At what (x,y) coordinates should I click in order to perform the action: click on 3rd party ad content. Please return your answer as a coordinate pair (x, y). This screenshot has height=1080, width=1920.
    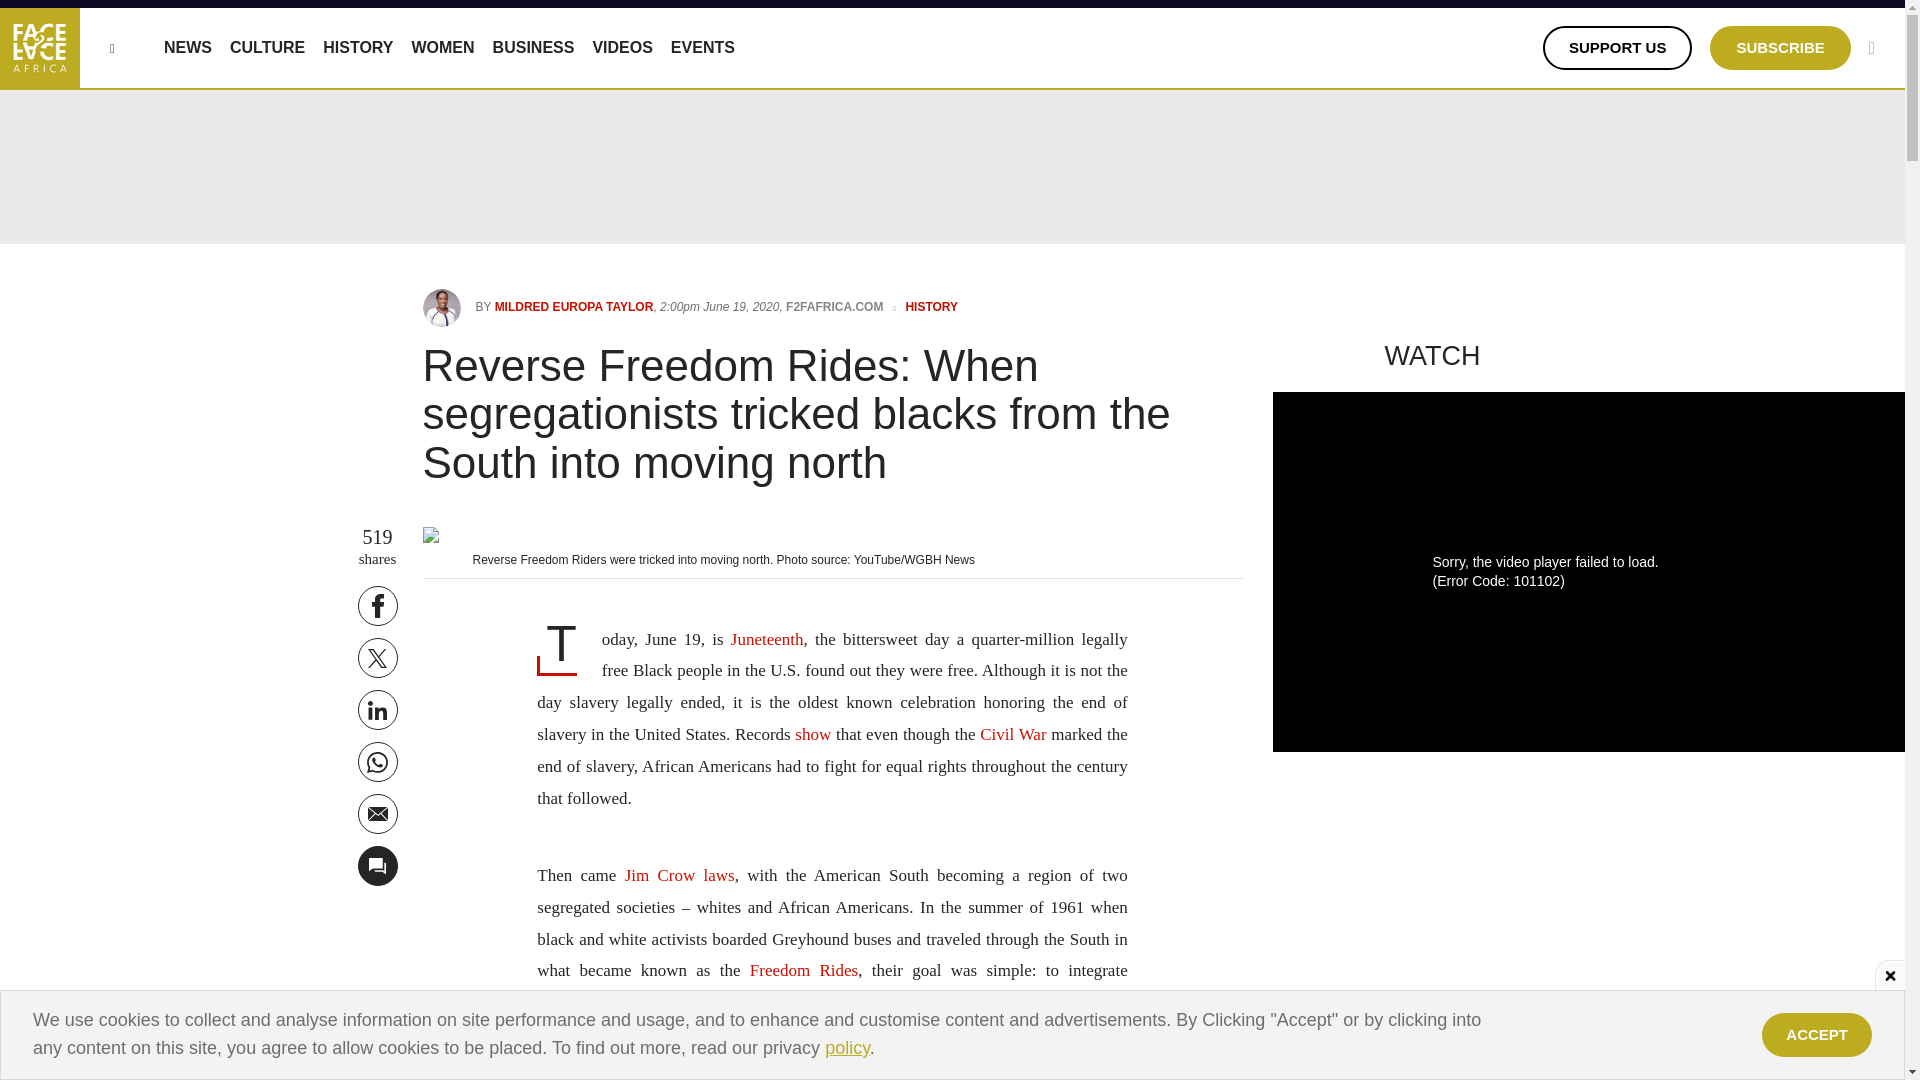
    Looking at the image, I should click on (953, 1035).